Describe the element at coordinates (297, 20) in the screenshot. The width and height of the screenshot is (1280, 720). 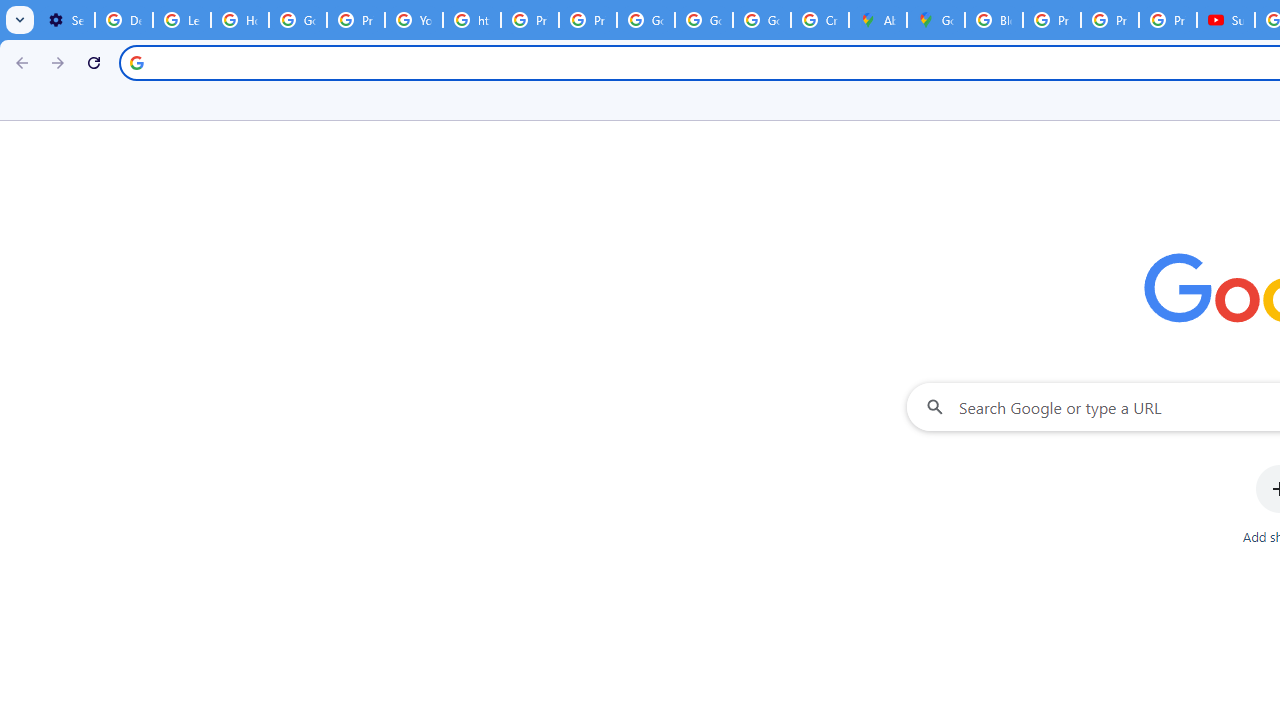
I see `Google Account Help` at that location.